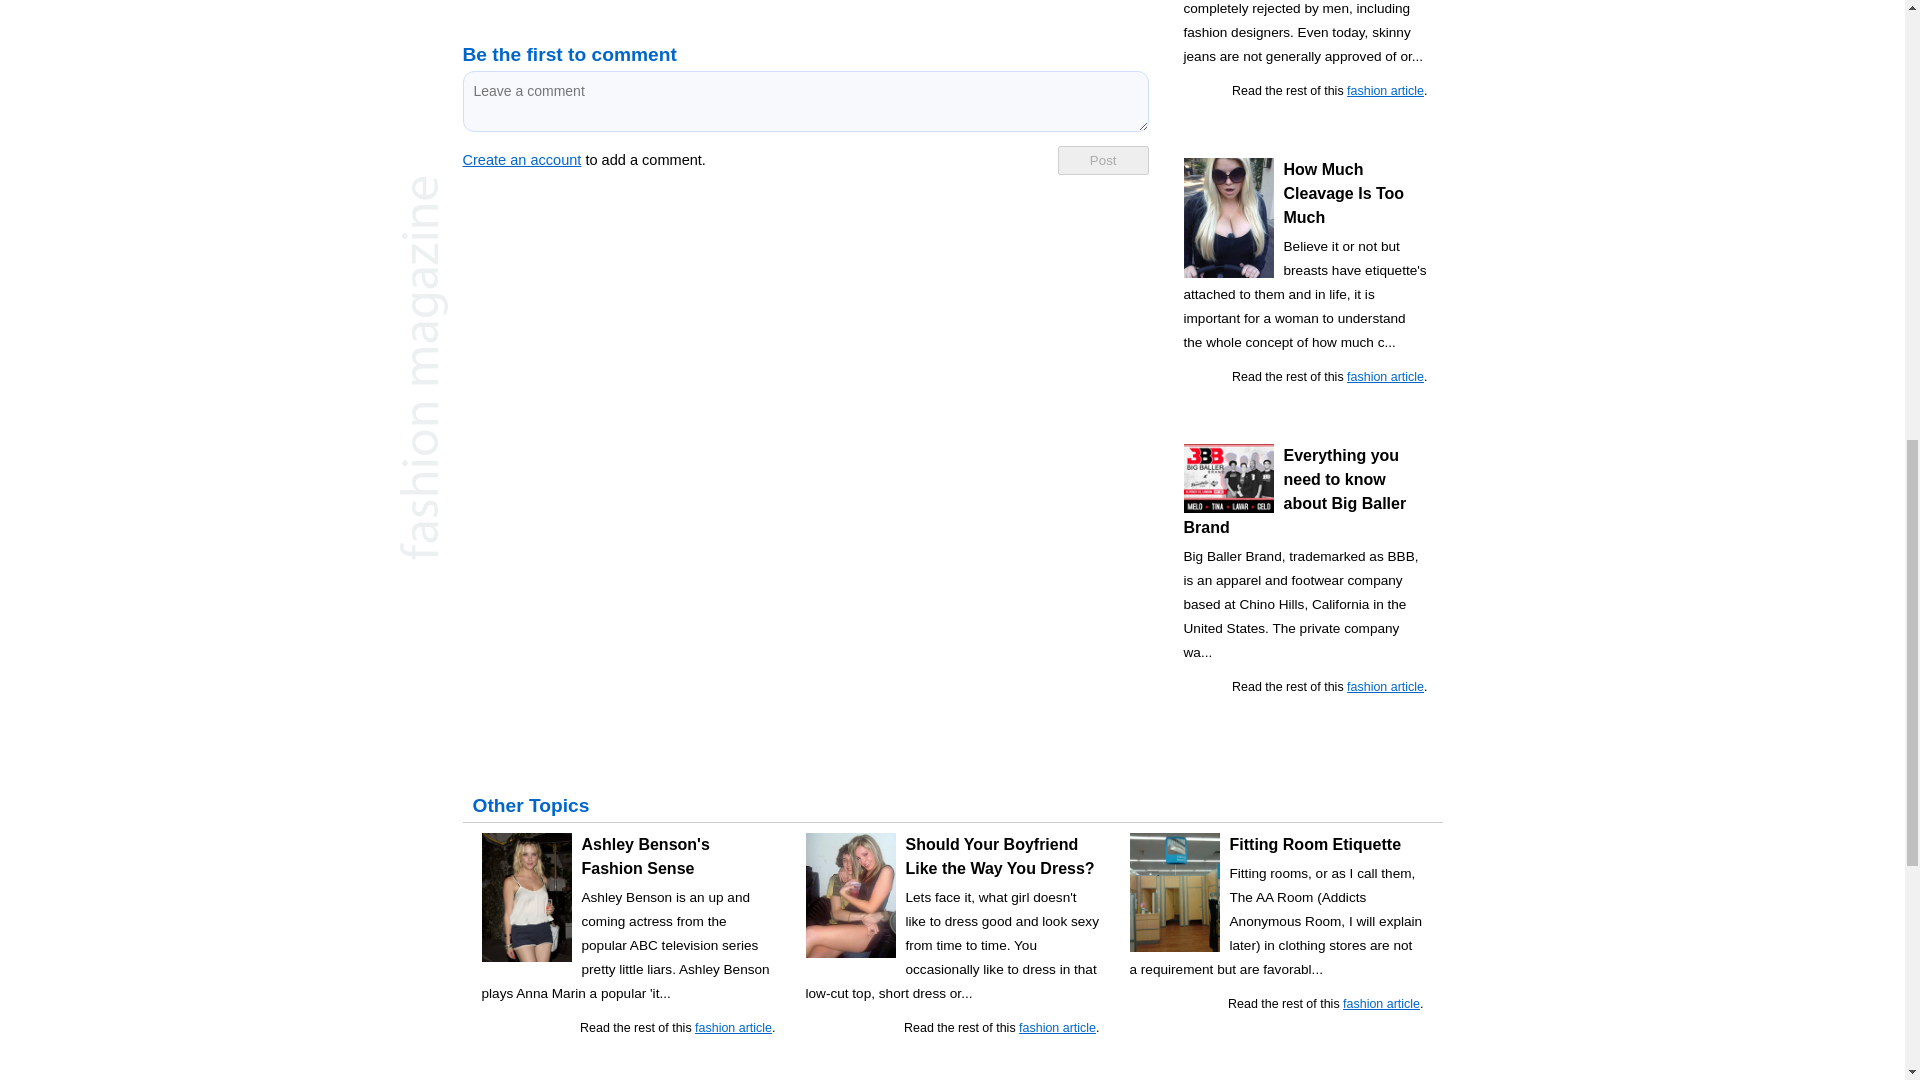  I want to click on fashion article, so click(1386, 687).